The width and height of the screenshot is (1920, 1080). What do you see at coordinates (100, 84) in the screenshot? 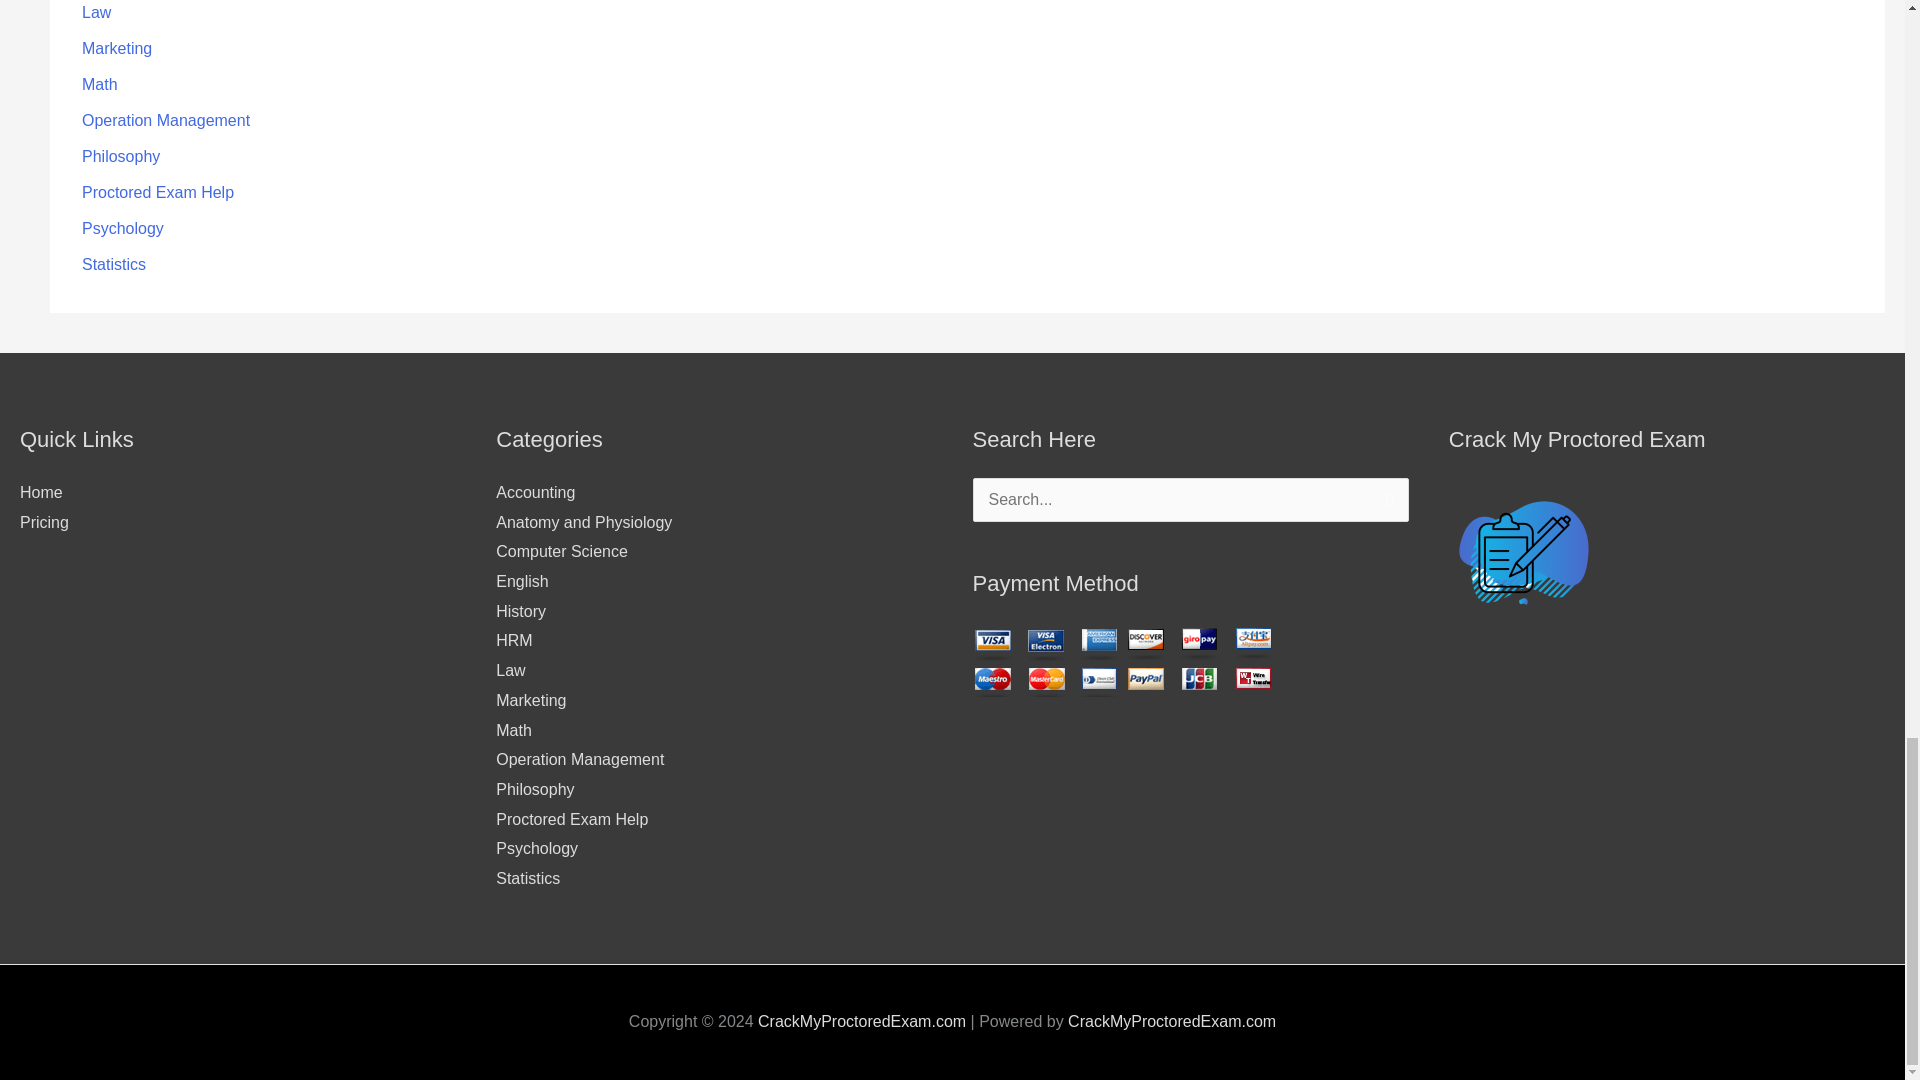
I see `Math` at bounding box center [100, 84].